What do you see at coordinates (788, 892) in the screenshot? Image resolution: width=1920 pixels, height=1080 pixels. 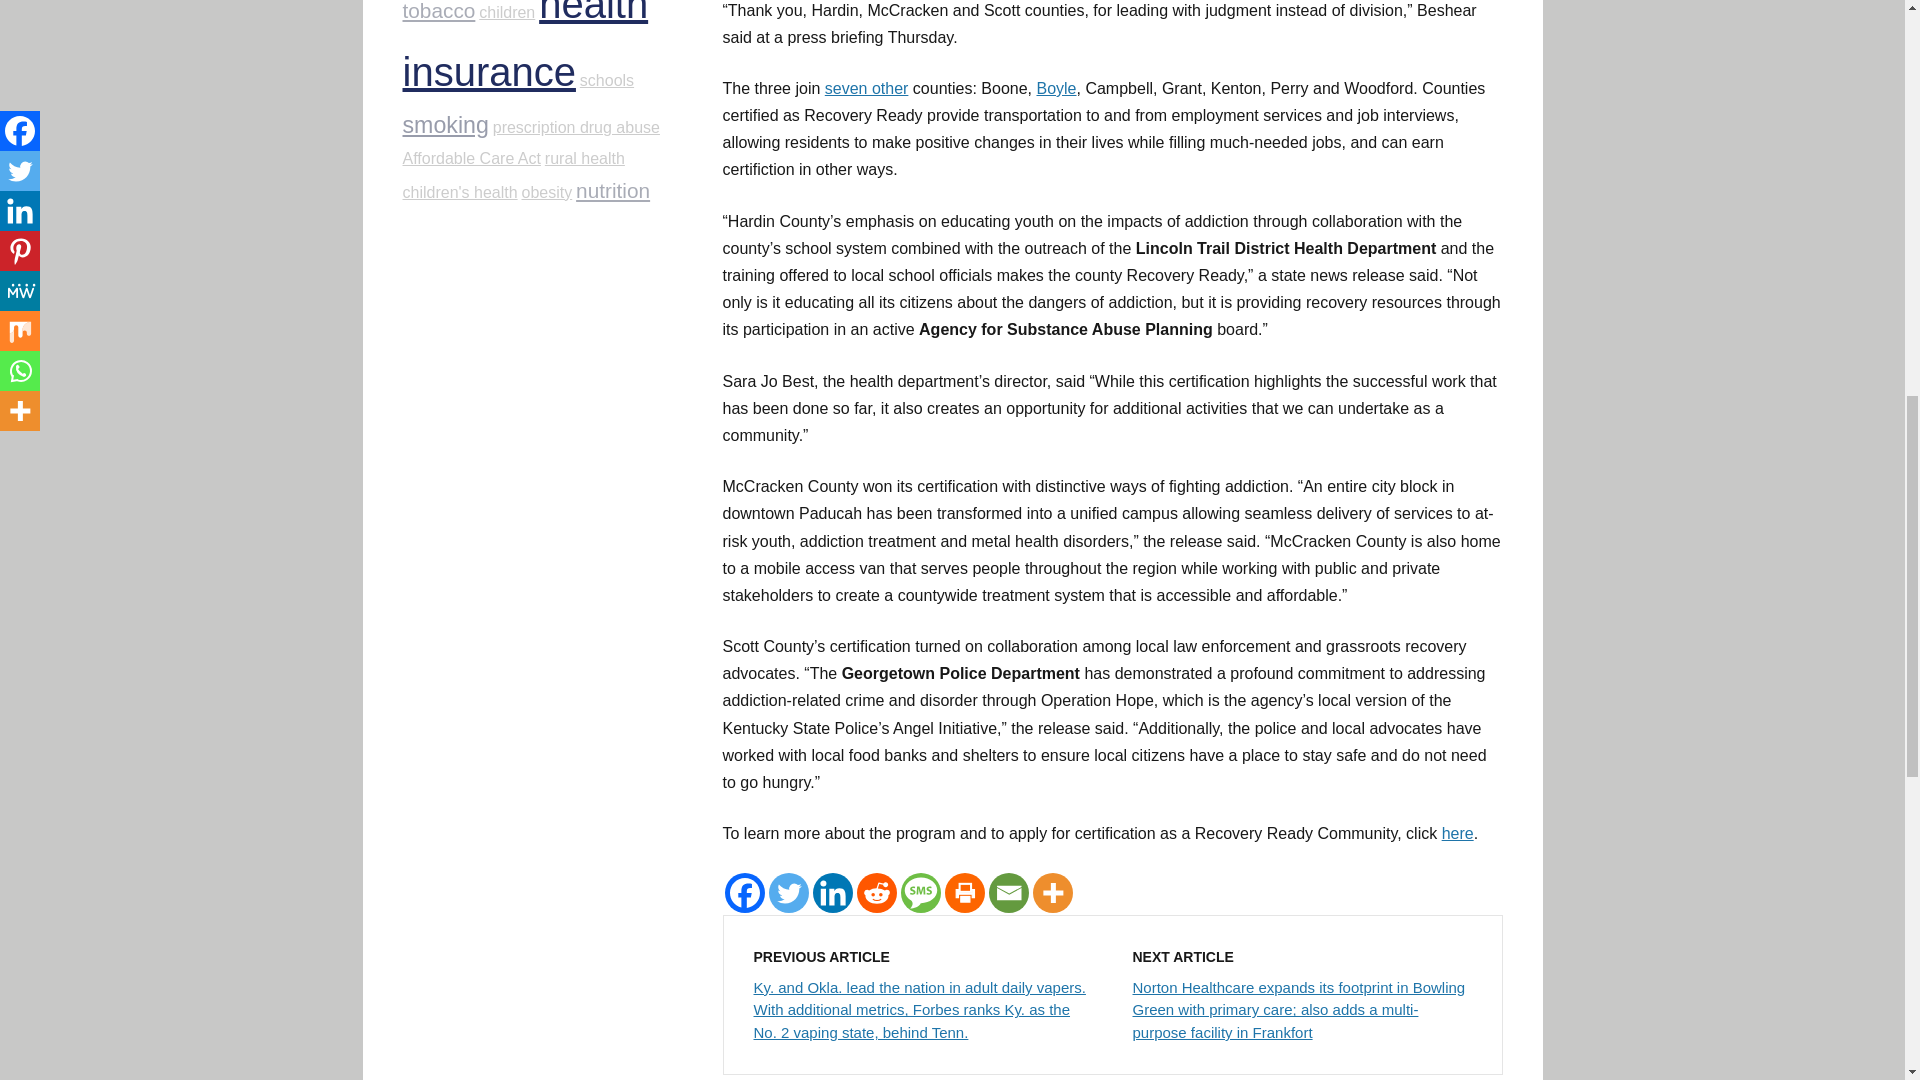 I see `Twitter` at bounding box center [788, 892].